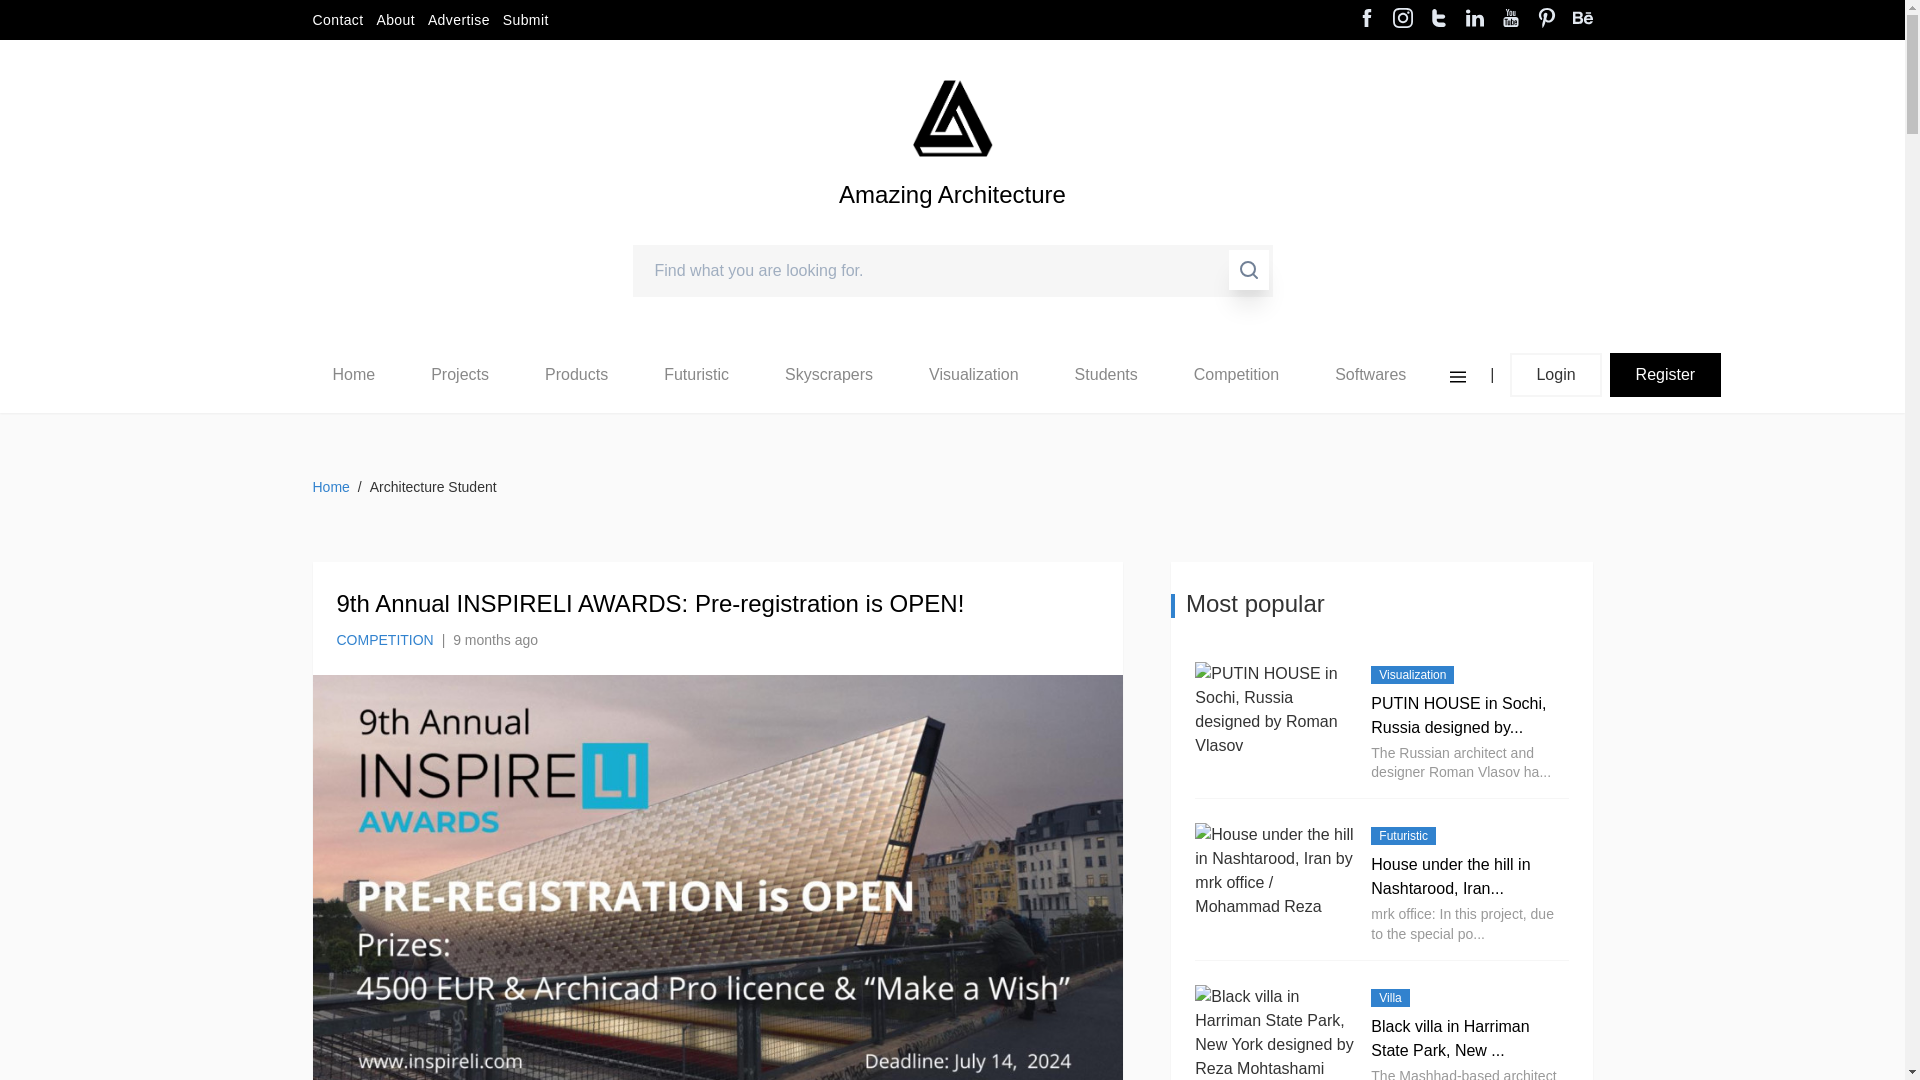 The image size is (1920, 1080). I want to click on About us page, so click(395, 20).